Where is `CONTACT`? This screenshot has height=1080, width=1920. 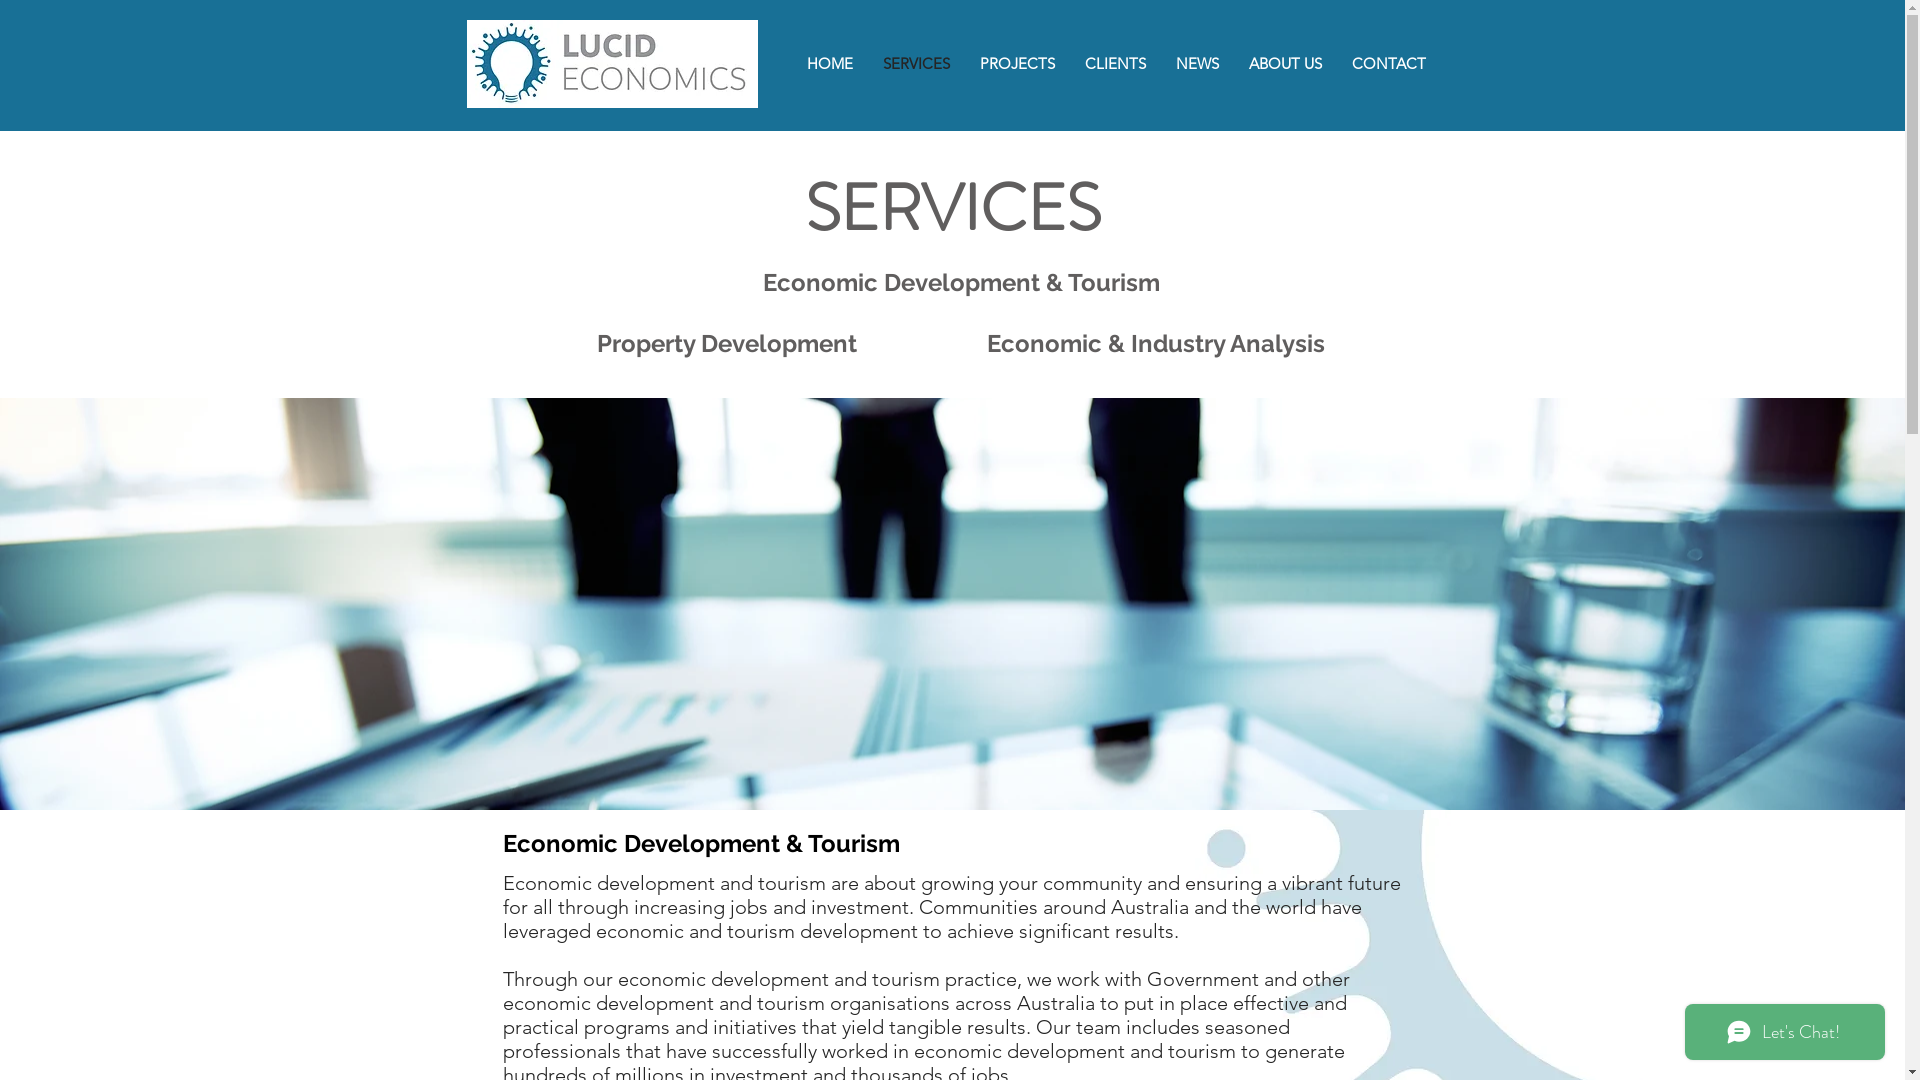 CONTACT is located at coordinates (1388, 64).